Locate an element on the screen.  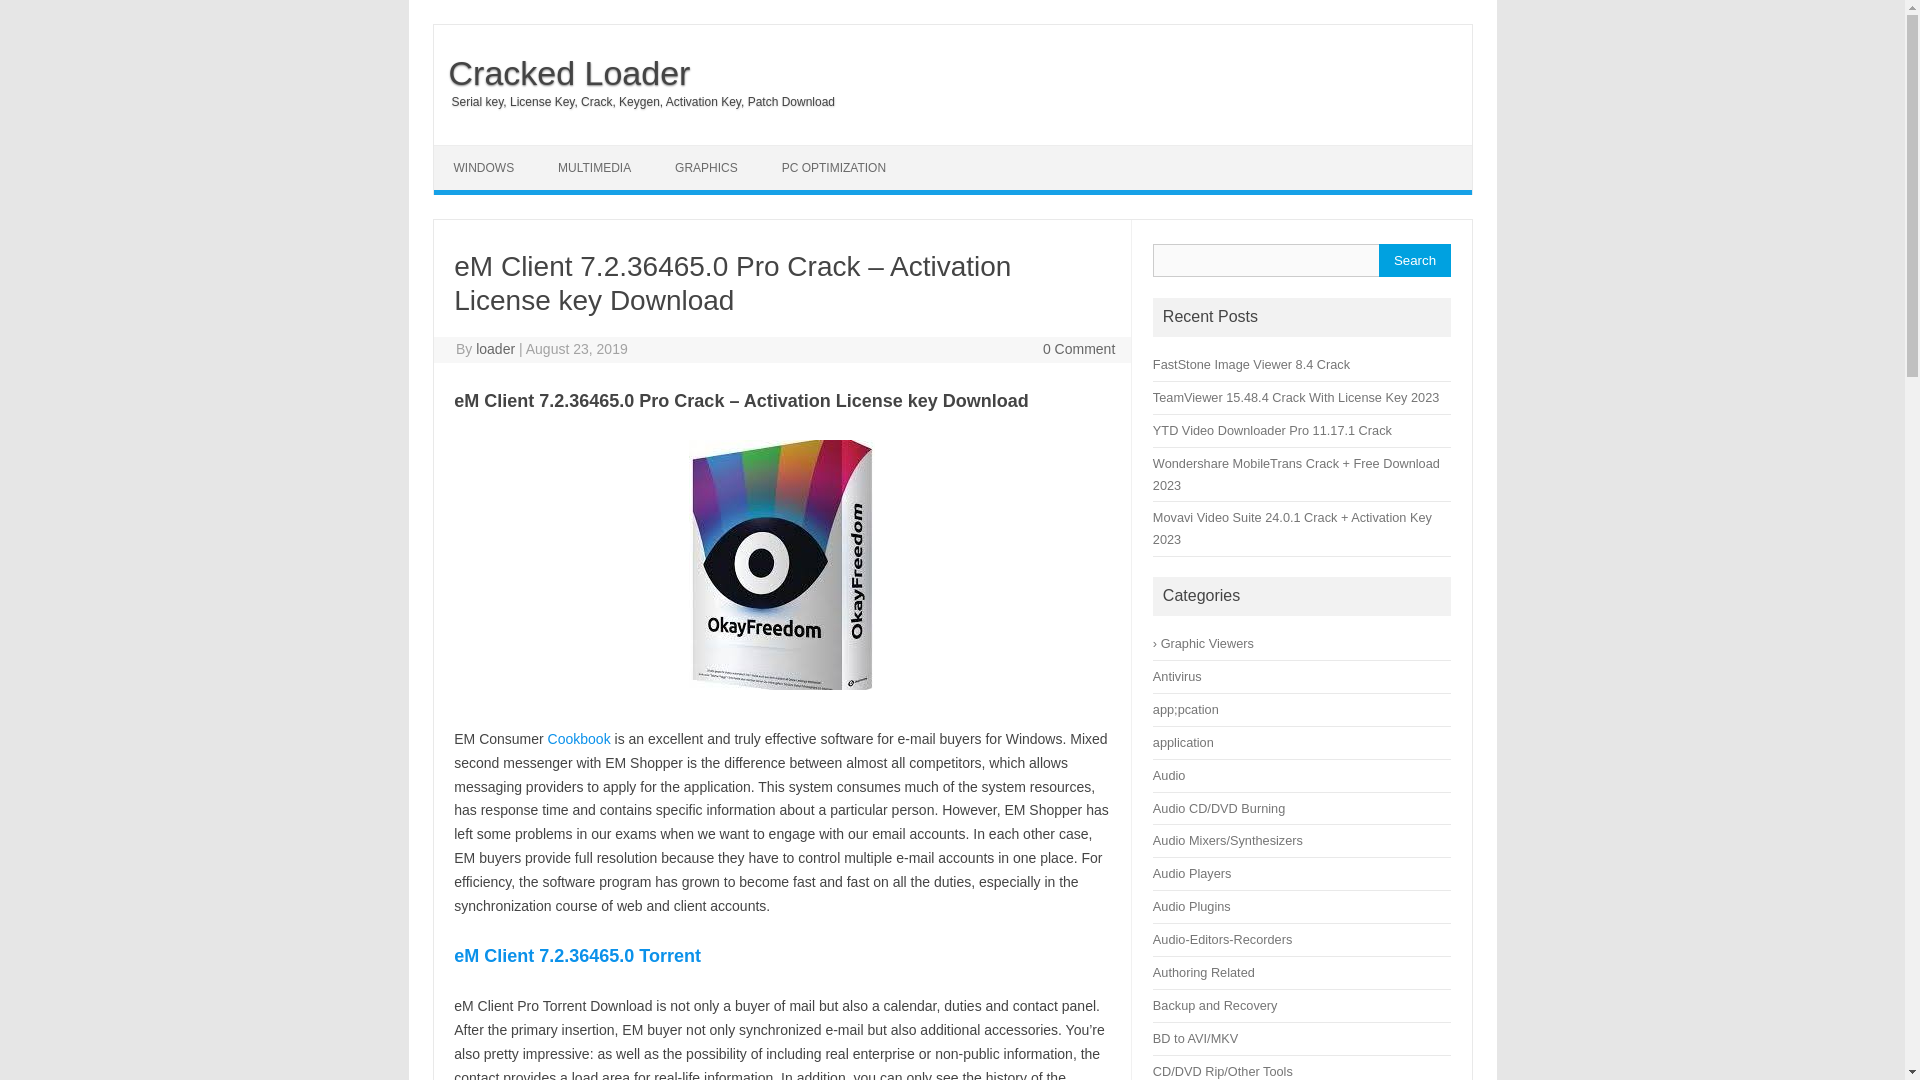
YTD Video Downloader Pro 11.17.1 Crack is located at coordinates (1272, 430).